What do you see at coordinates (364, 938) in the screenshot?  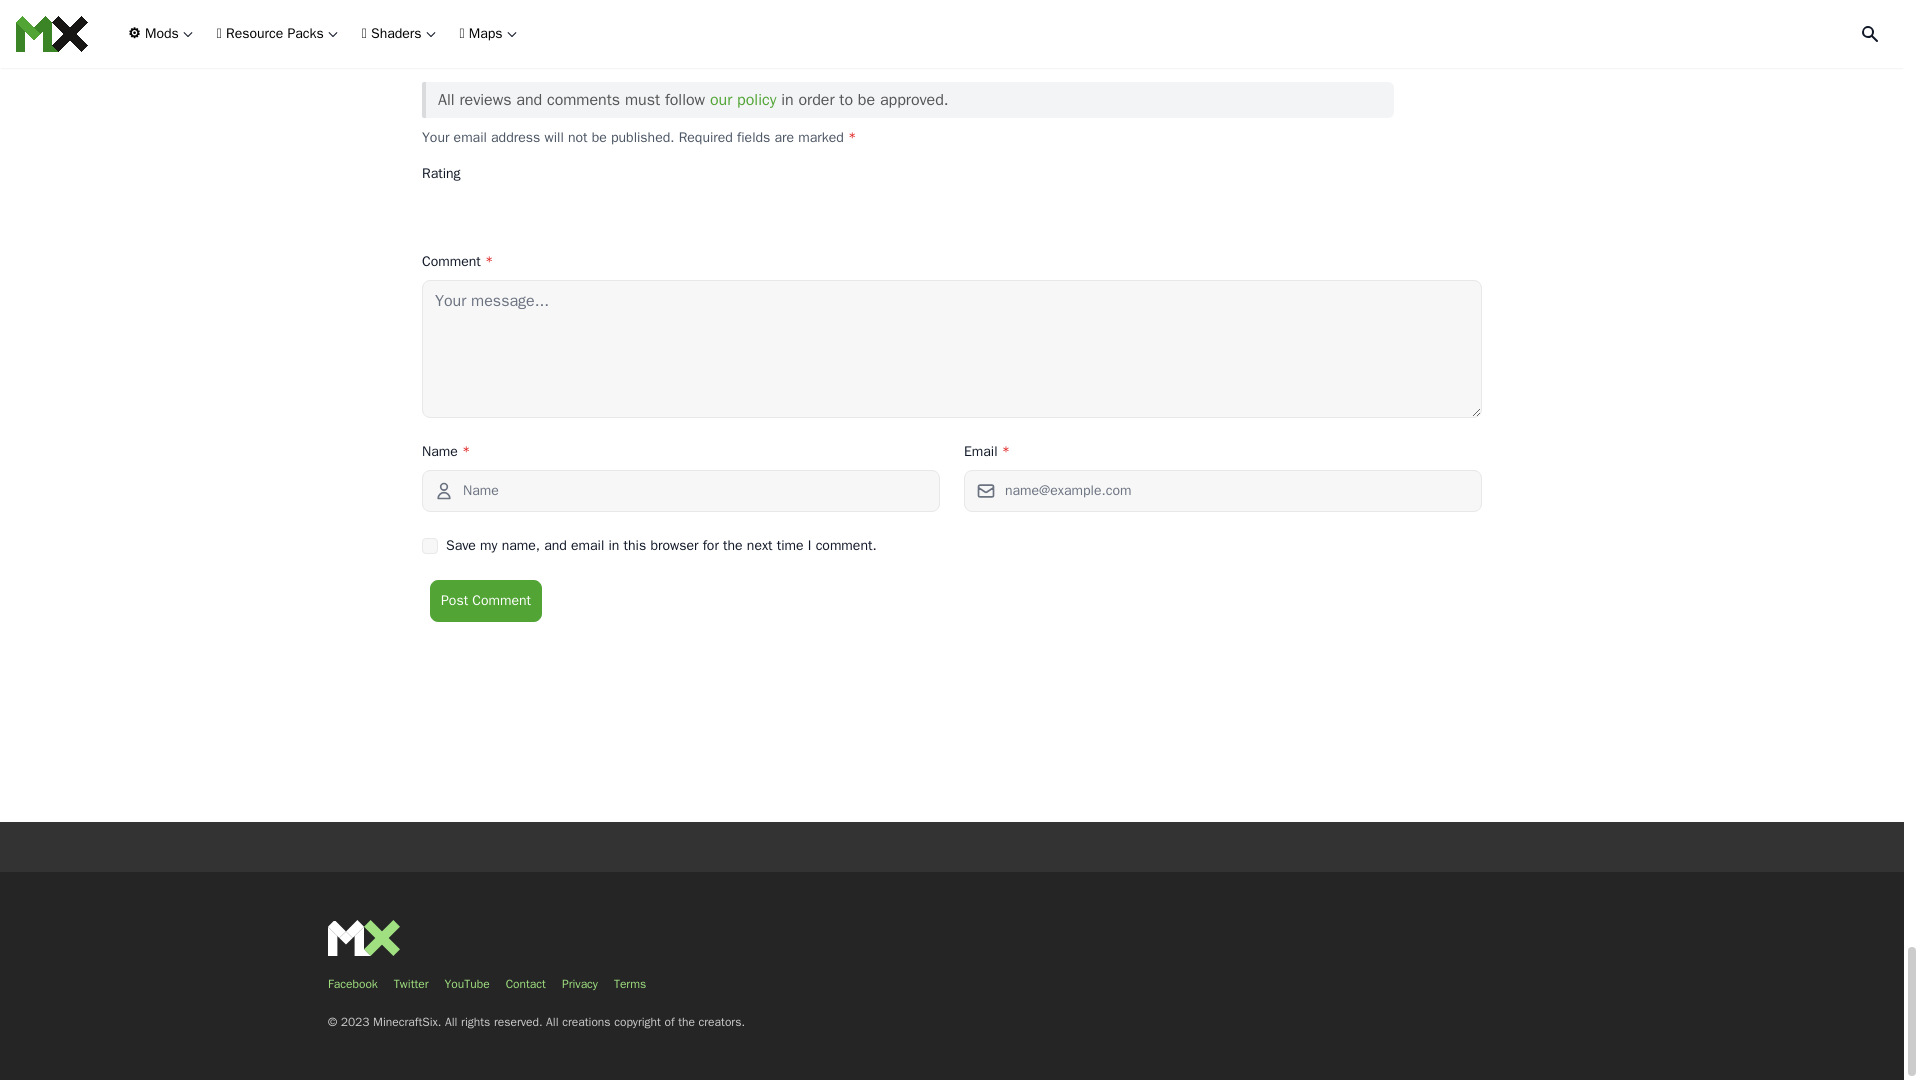 I see `MinecraftSix` at bounding box center [364, 938].